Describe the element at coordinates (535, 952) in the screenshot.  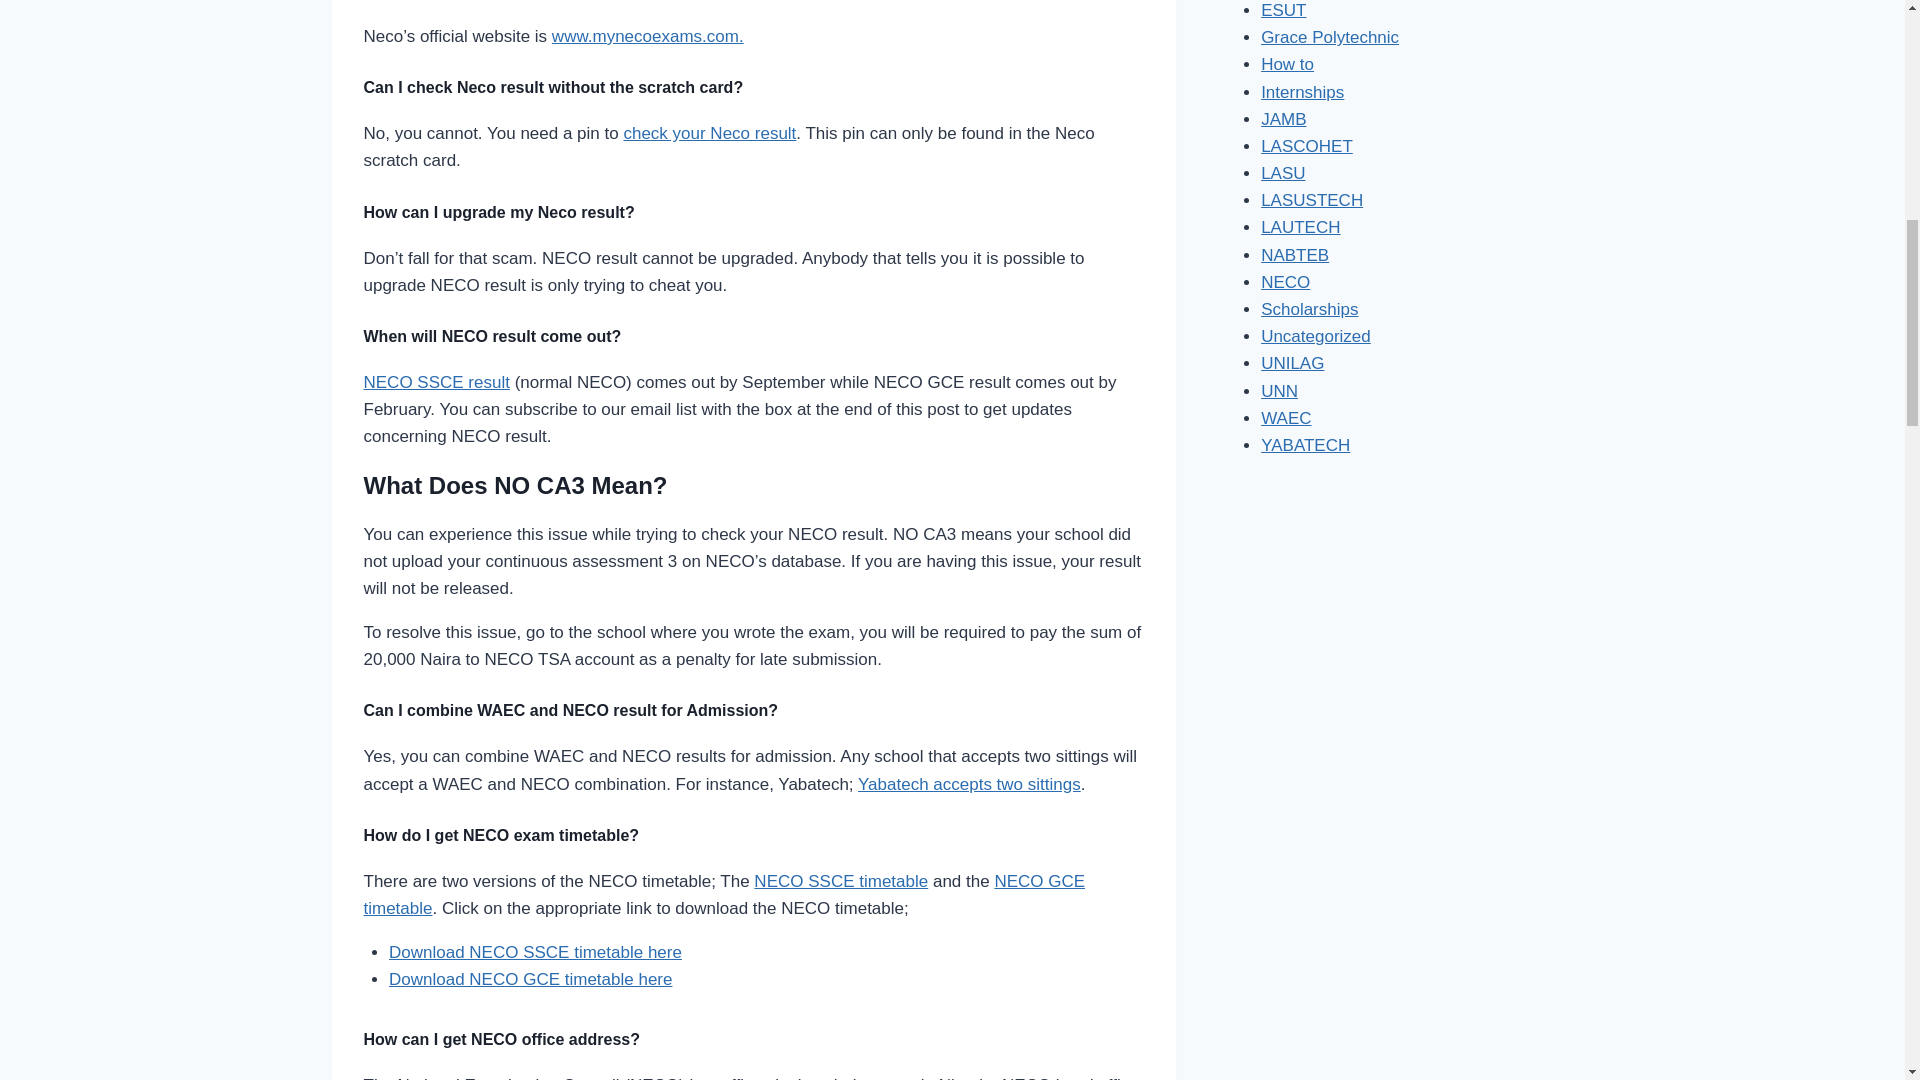
I see `Download NECO SSCE timetable here` at that location.